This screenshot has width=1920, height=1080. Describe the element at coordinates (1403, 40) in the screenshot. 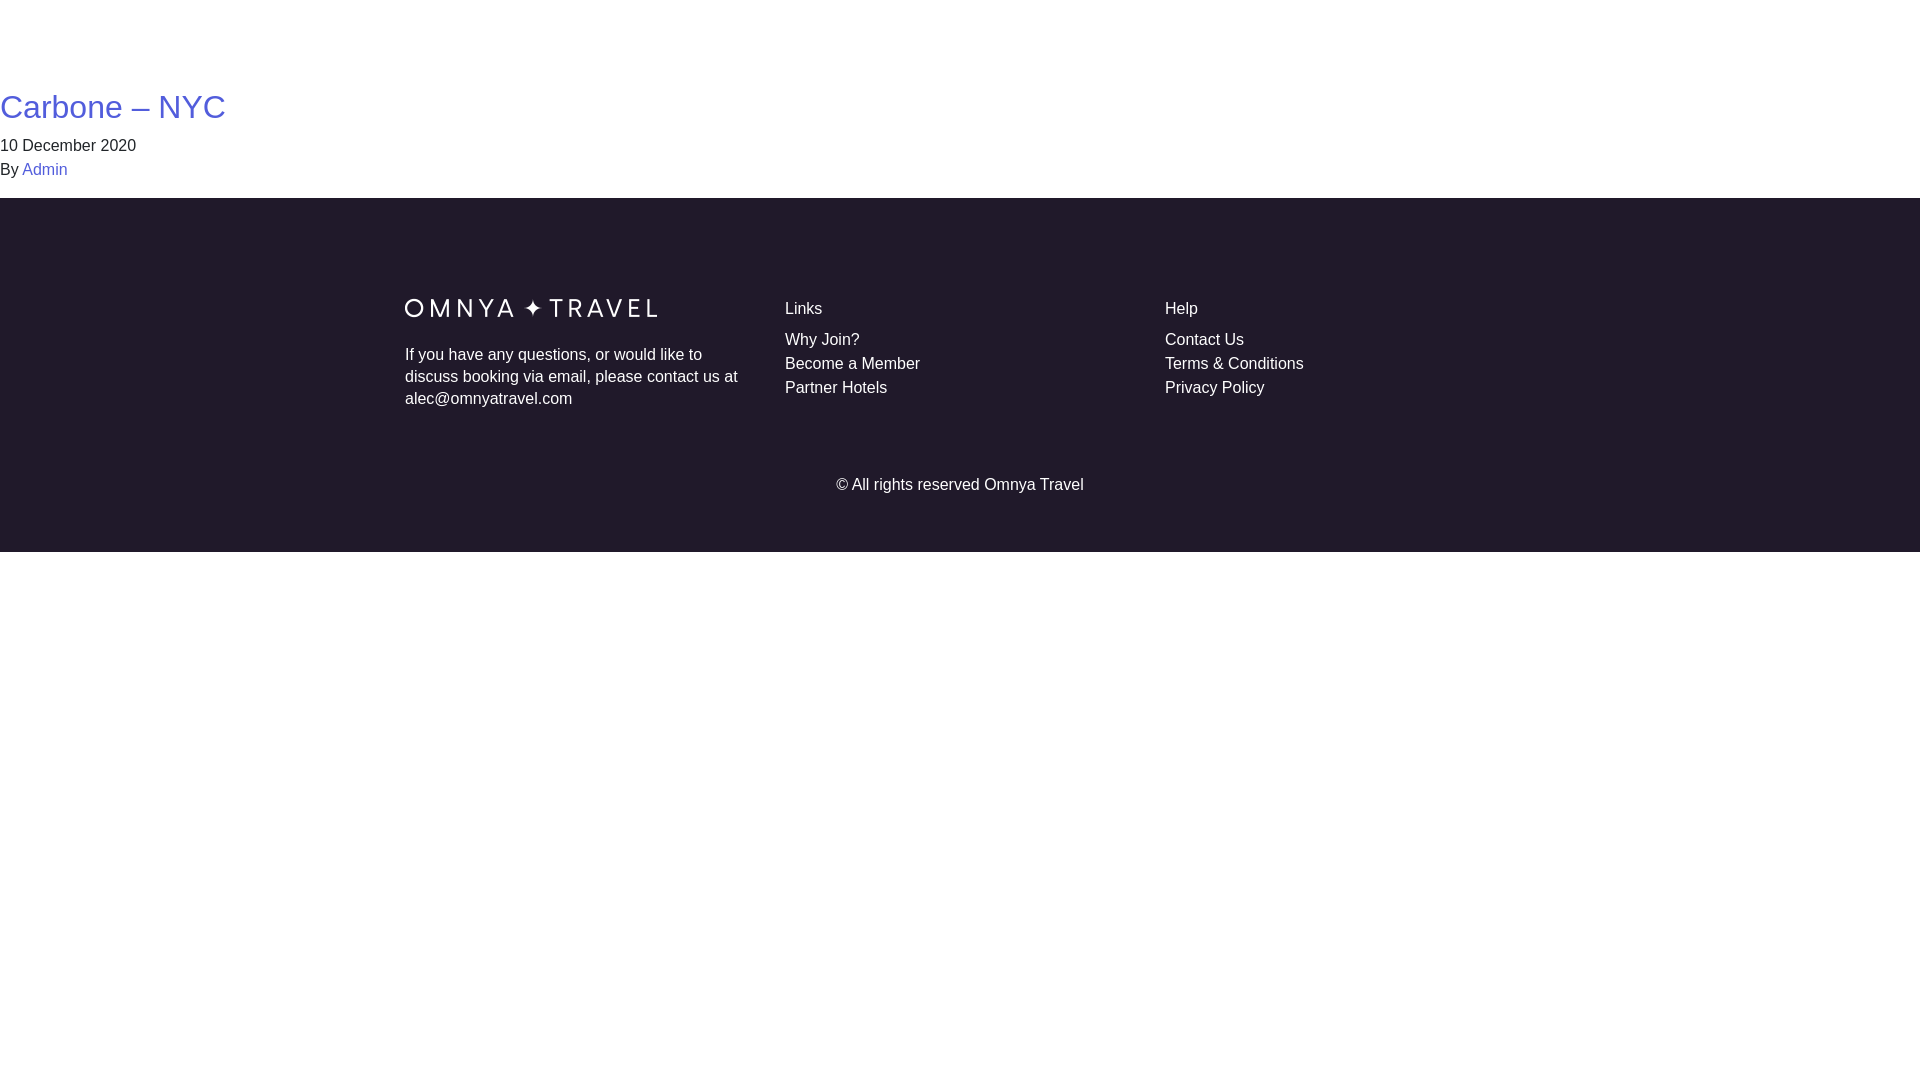

I see `Contact Us` at that location.